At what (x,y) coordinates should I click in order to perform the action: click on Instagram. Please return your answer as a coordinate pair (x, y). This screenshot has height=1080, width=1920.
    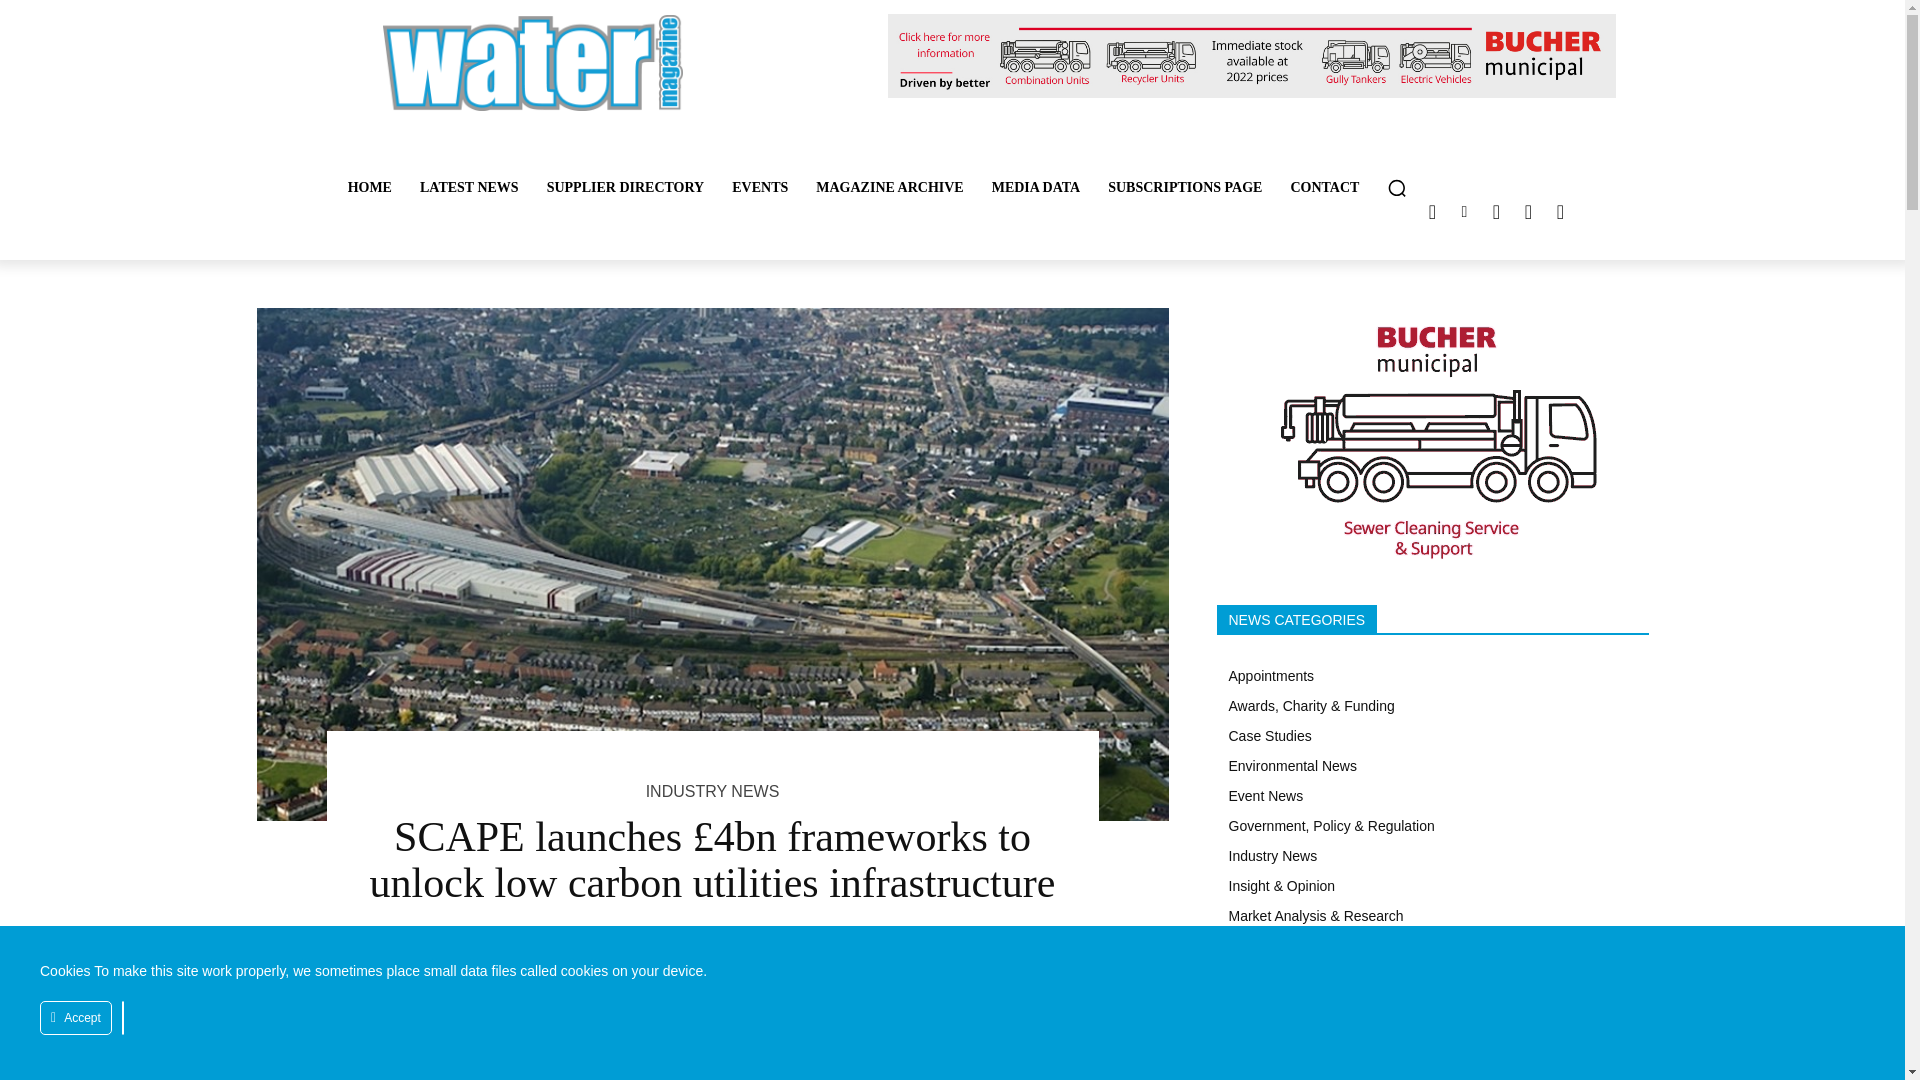
    Looking at the image, I should click on (1496, 211).